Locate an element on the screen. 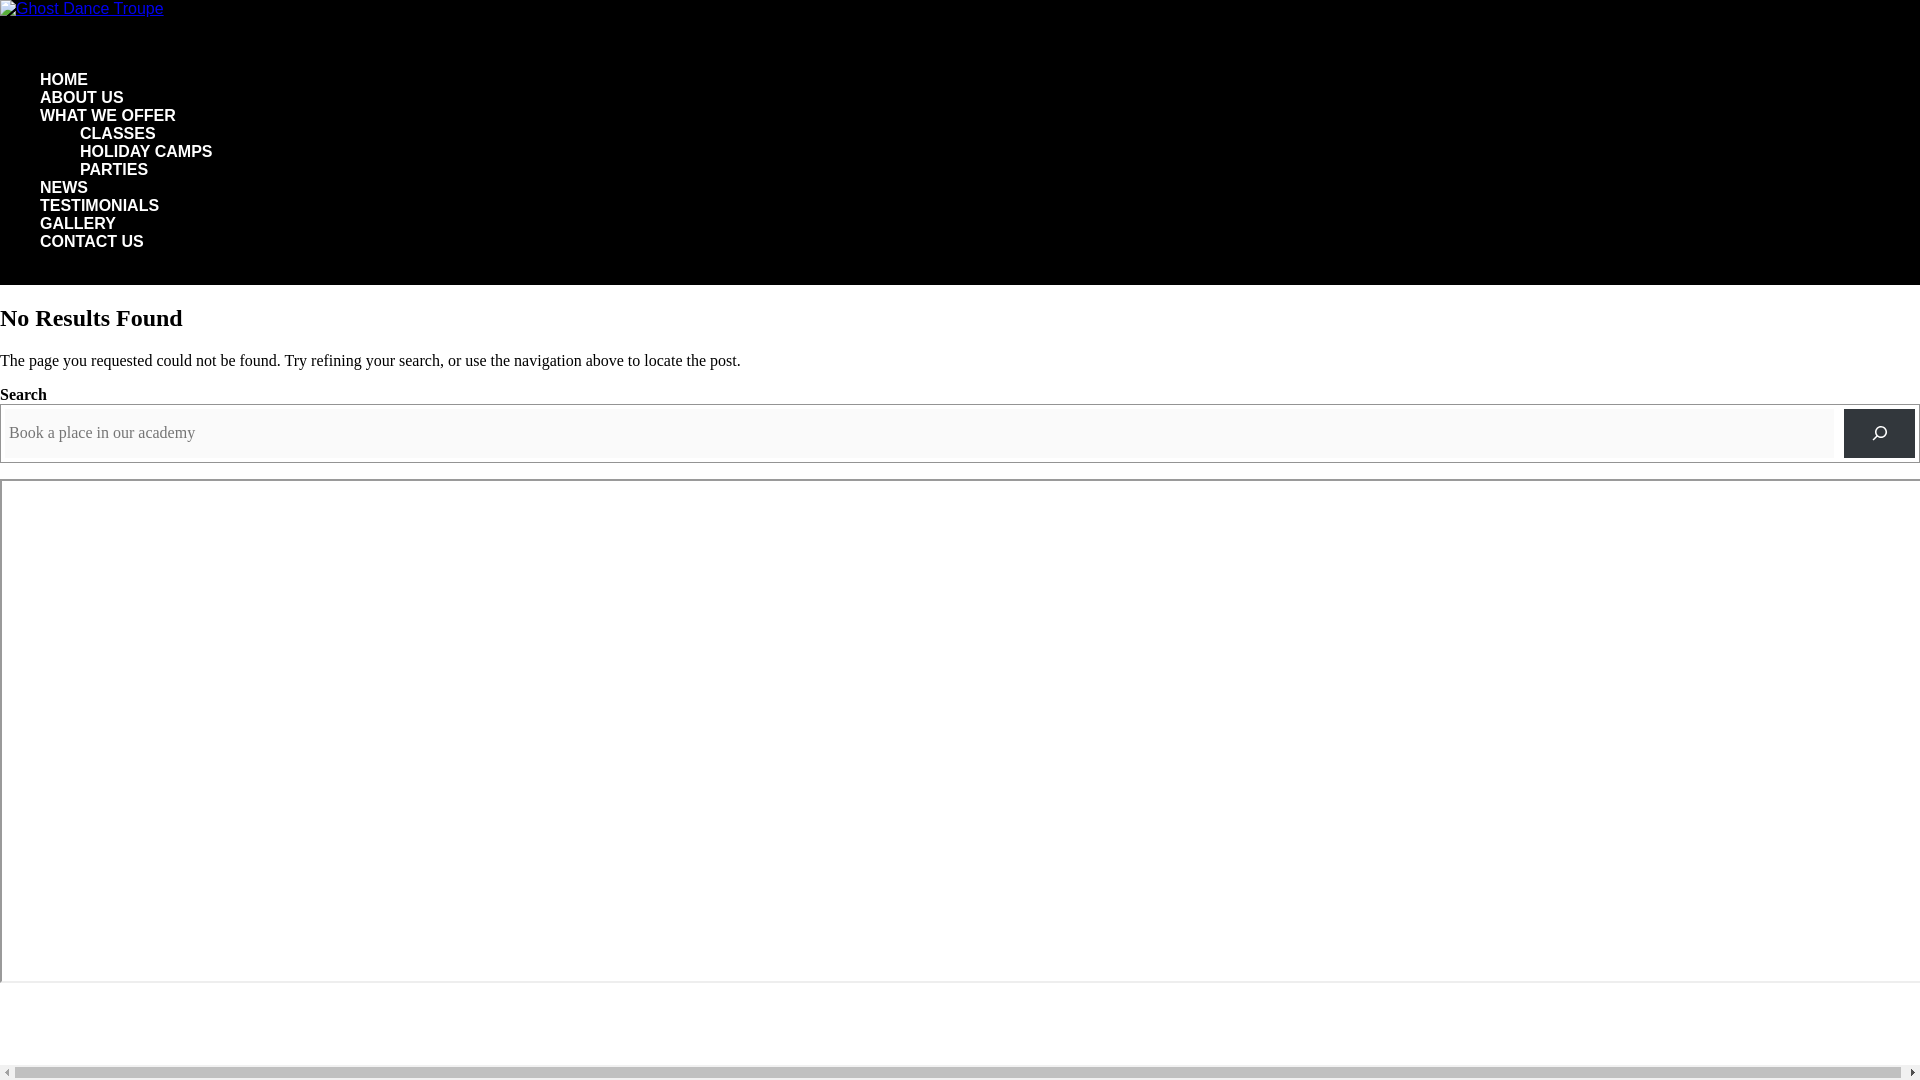 The width and height of the screenshot is (1920, 1080). TESTIMONIALS is located at coordinates (100, 223).